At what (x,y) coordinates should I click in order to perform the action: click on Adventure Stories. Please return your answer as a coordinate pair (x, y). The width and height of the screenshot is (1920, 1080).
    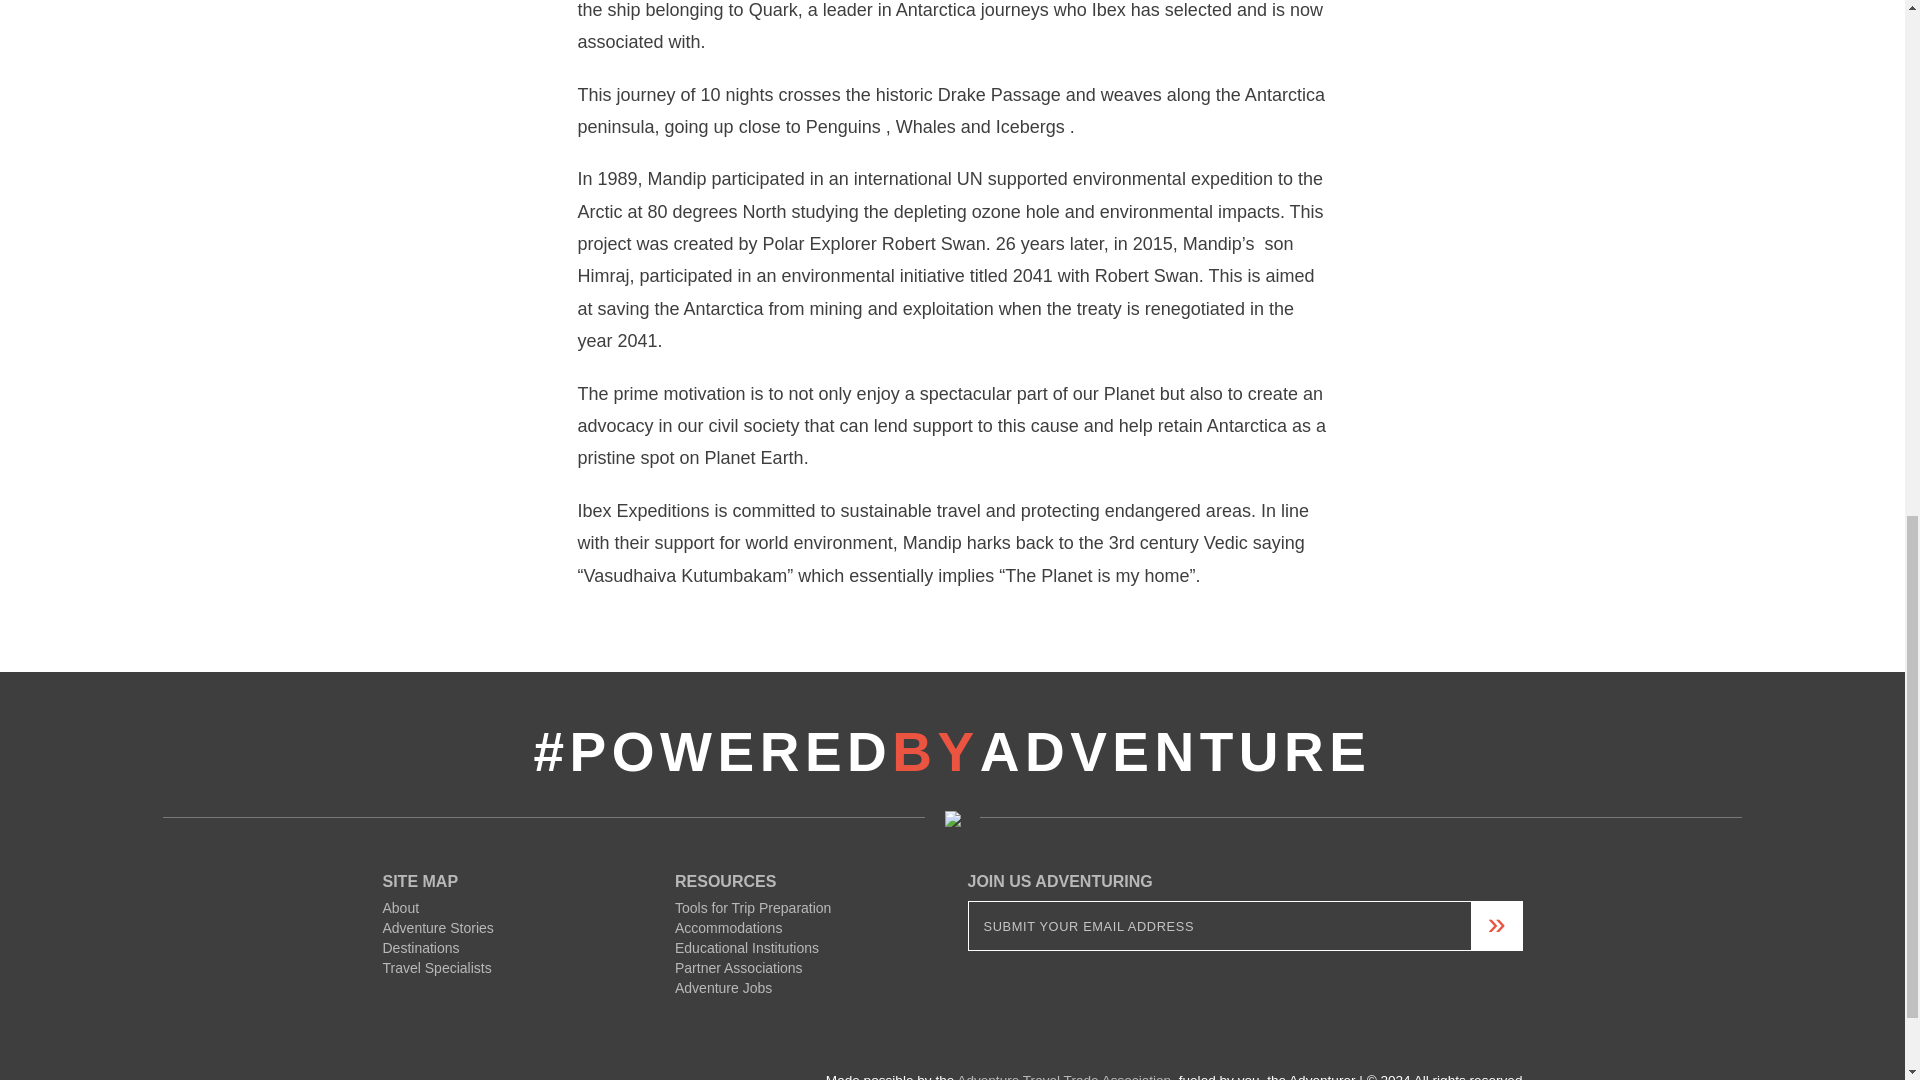
    Looking at the image, I should click on (438, 928).